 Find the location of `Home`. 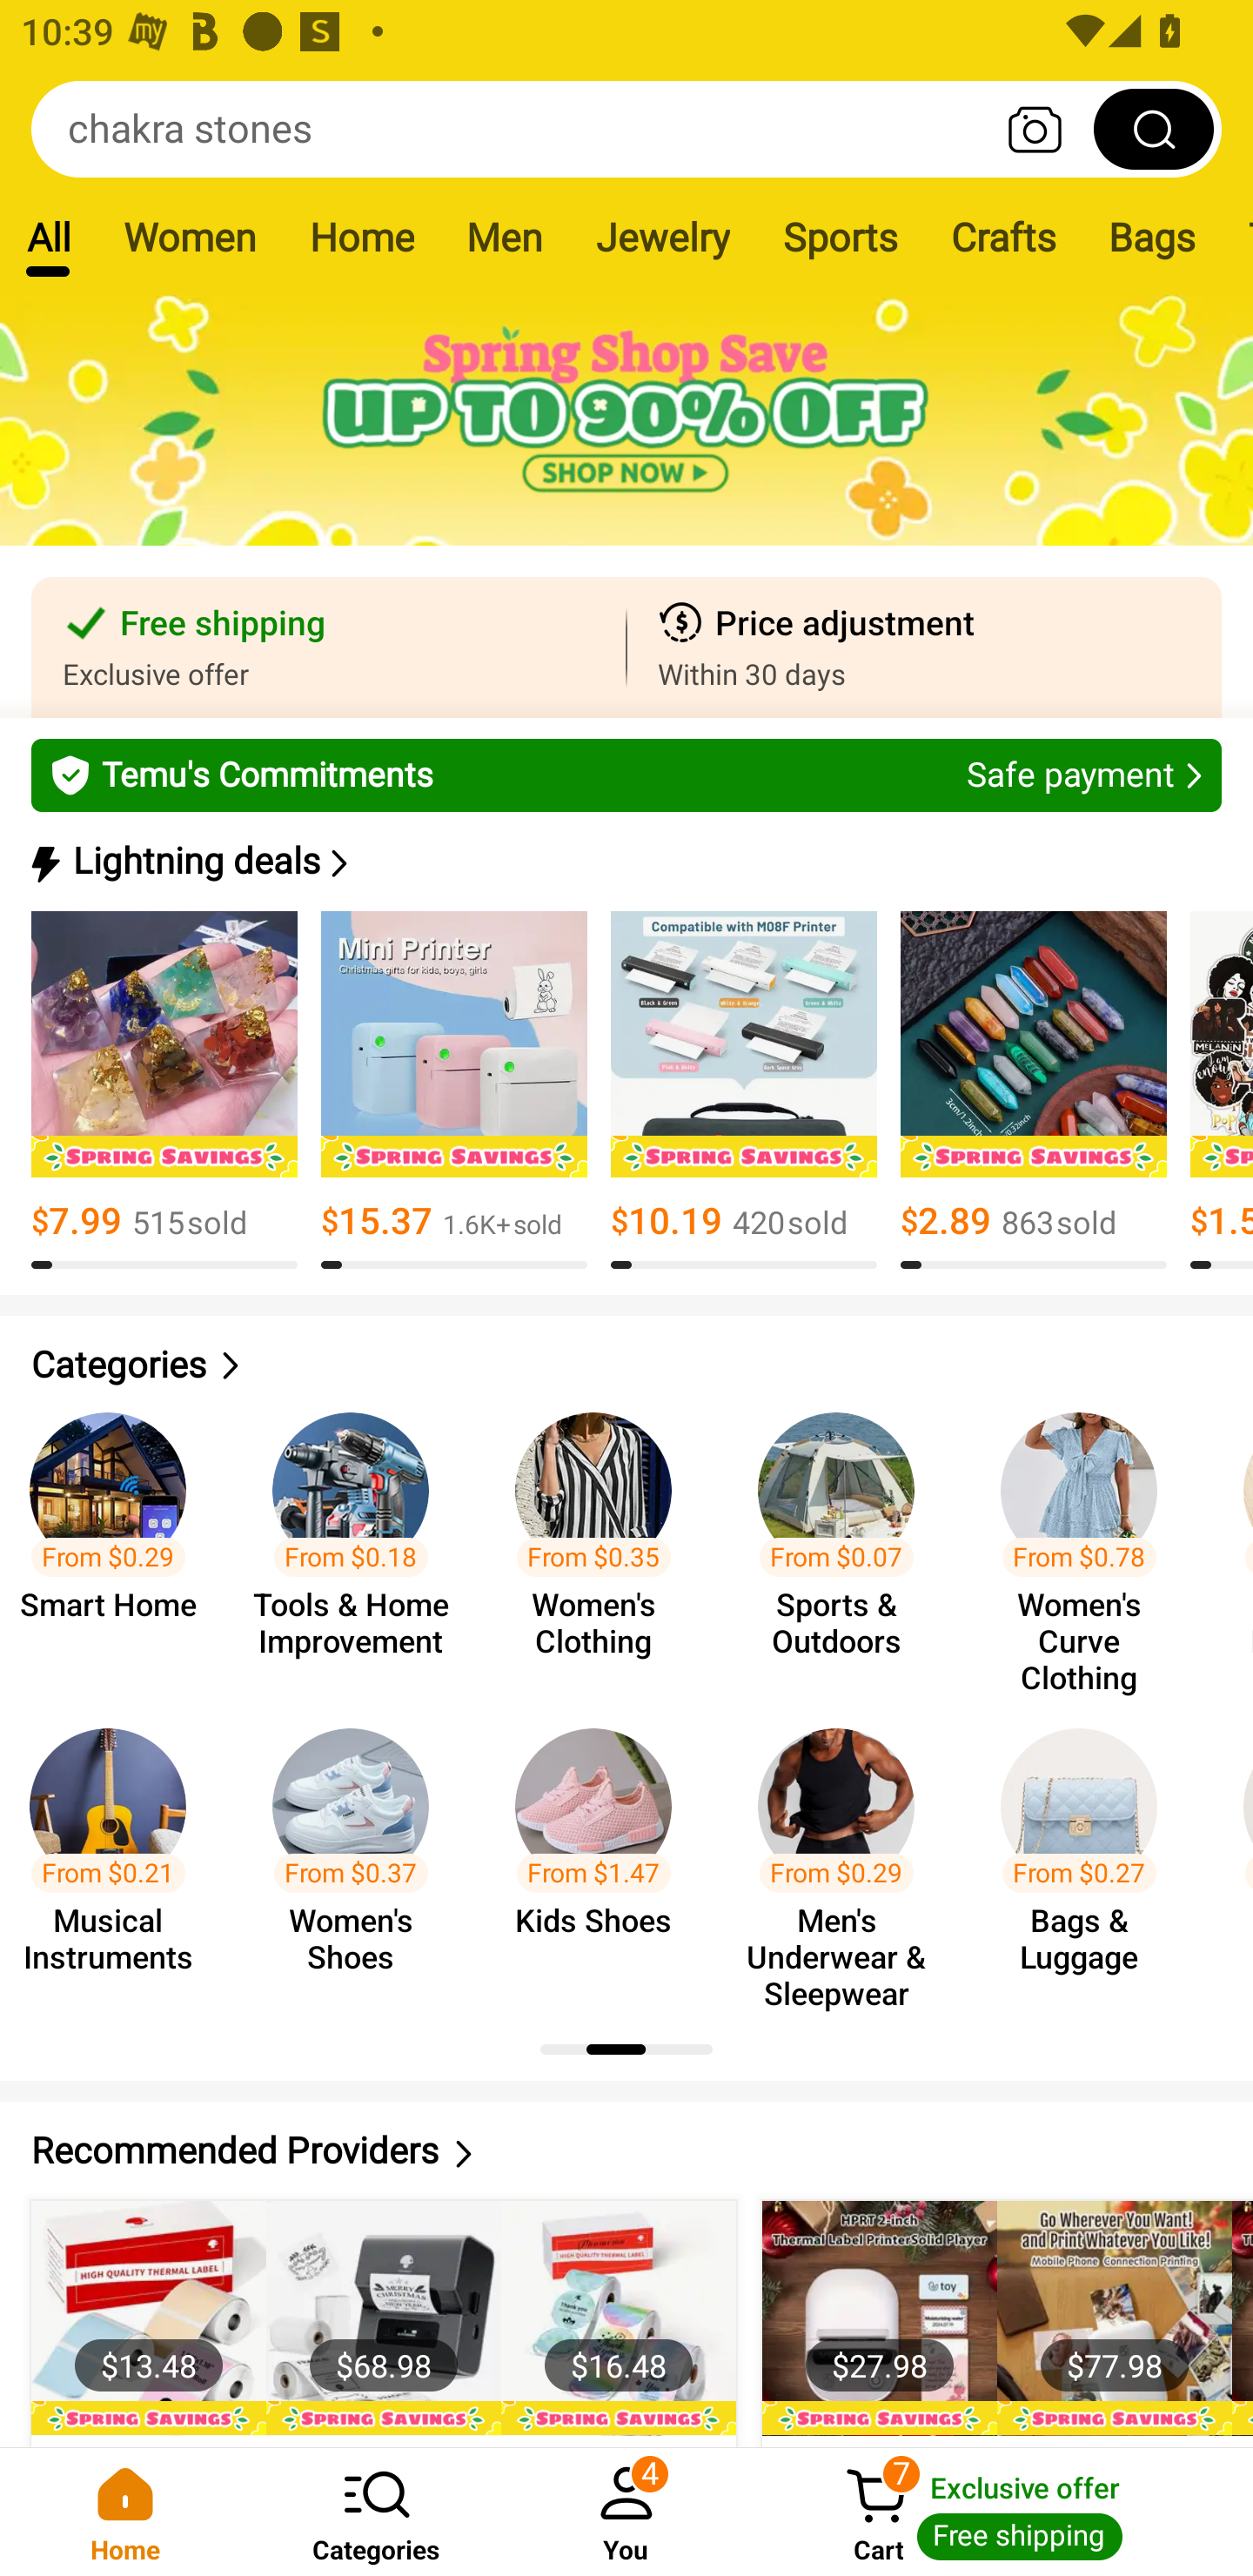

Home is located at coordinates (125, 2512).